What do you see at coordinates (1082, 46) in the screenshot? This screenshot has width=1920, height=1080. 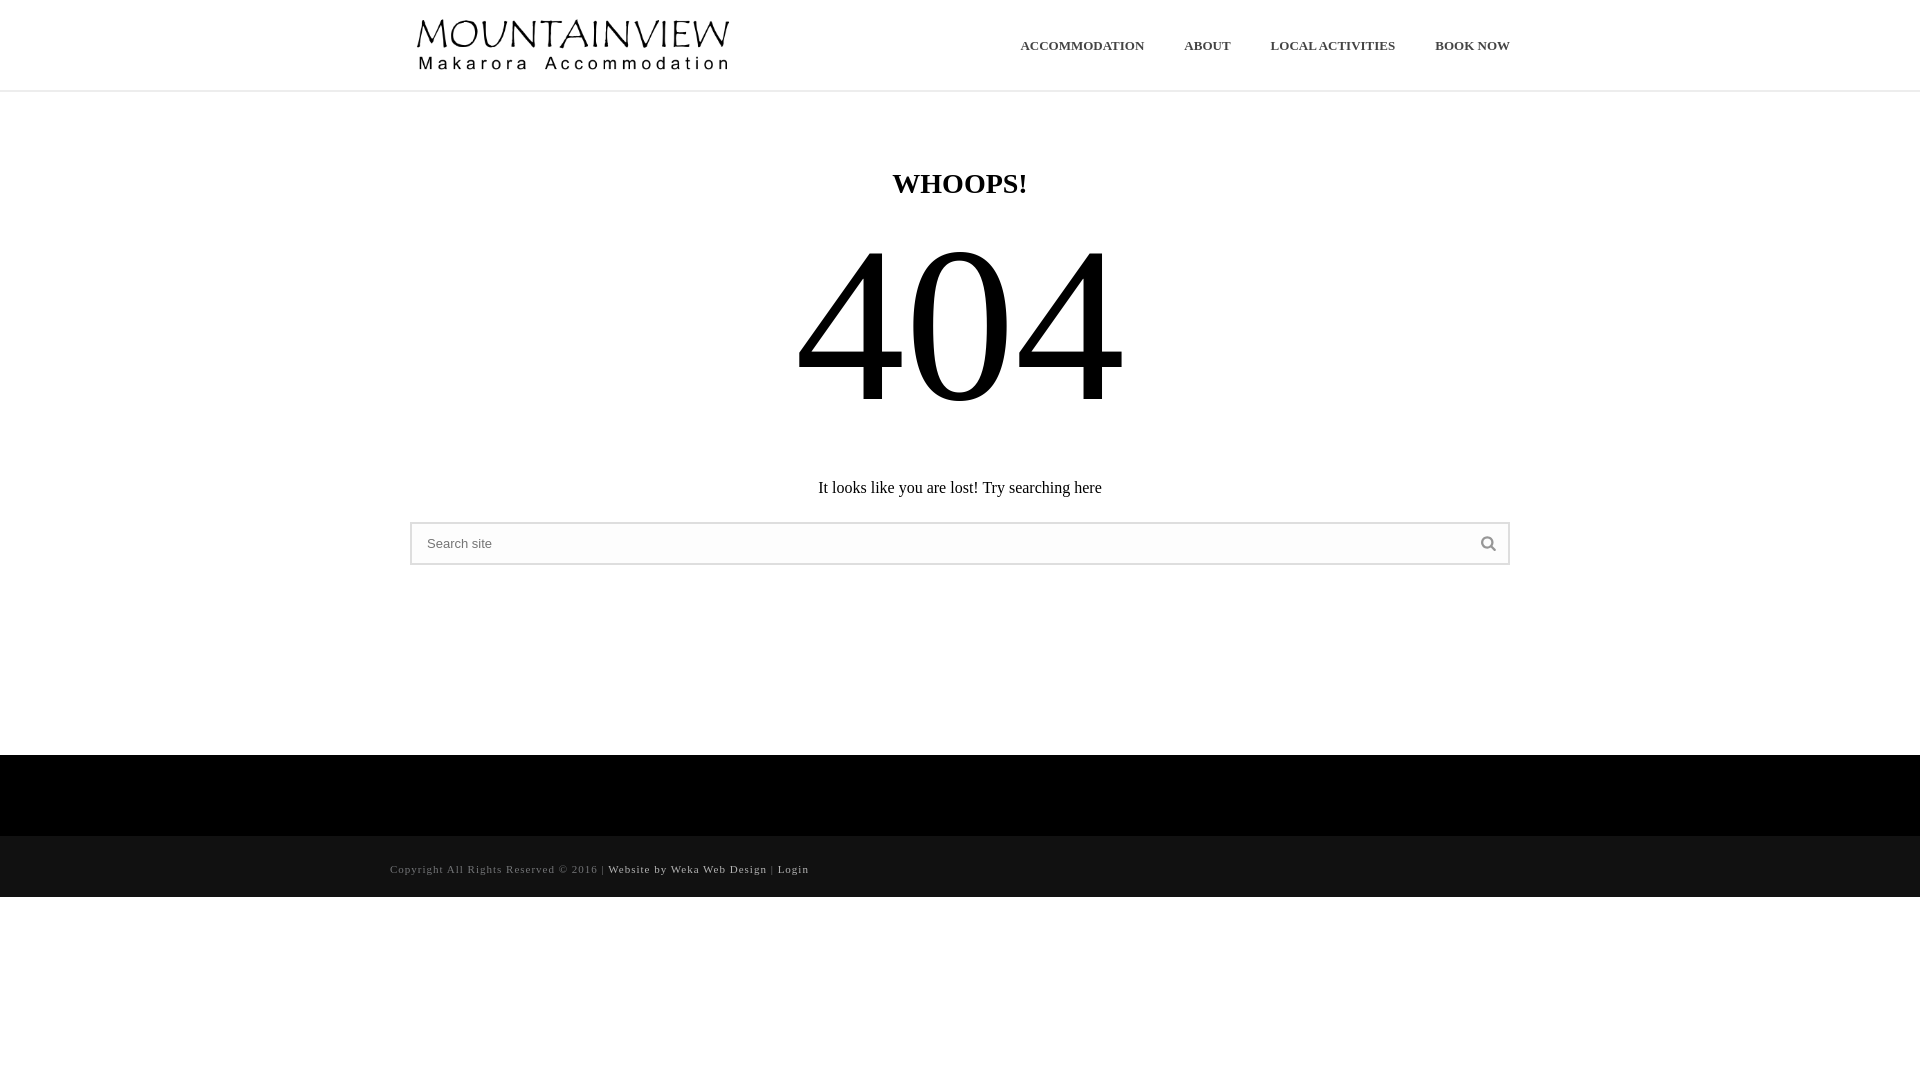 I see `ACCOMMODATION` at bounding box center [1082, 46].